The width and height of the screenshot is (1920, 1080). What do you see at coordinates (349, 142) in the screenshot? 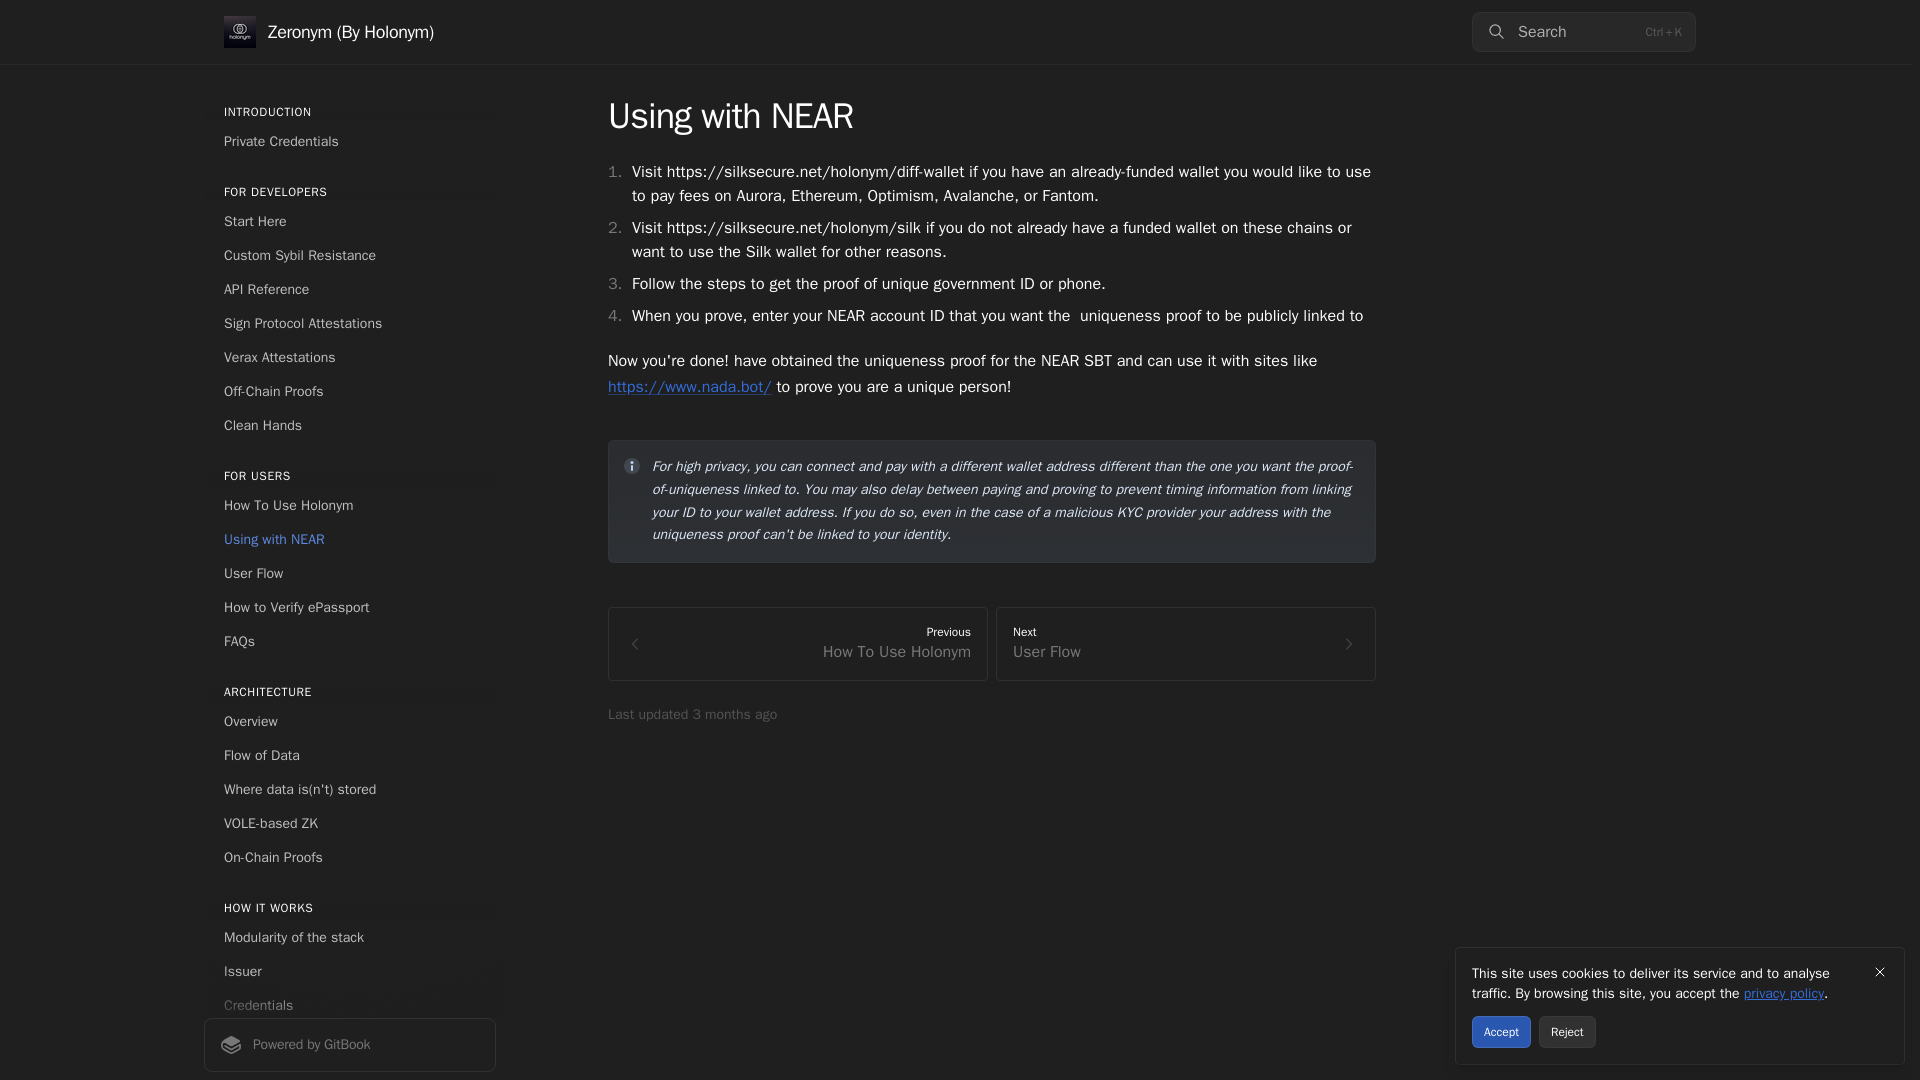
I see `Powered by GitBook` at bounding box center [349, 142].